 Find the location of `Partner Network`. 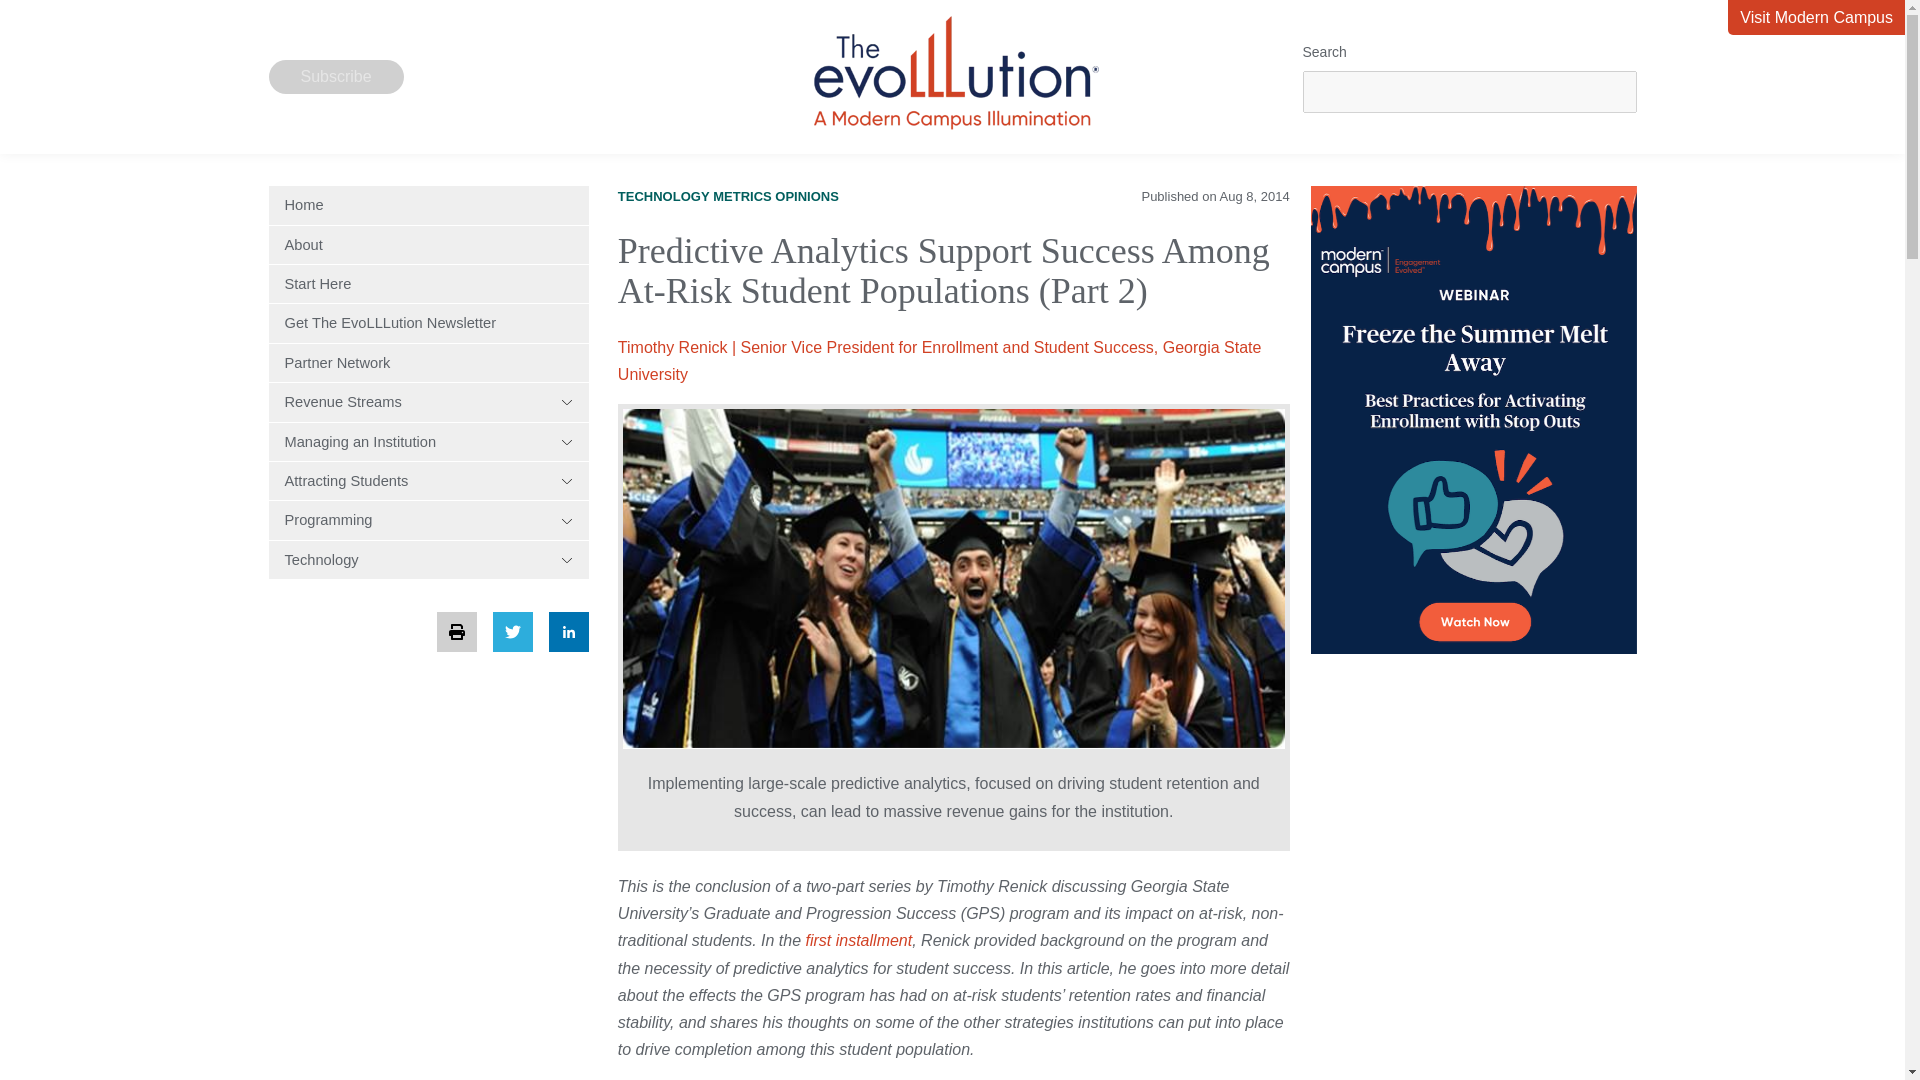

Partner Network is located at coordinates (428, 363).